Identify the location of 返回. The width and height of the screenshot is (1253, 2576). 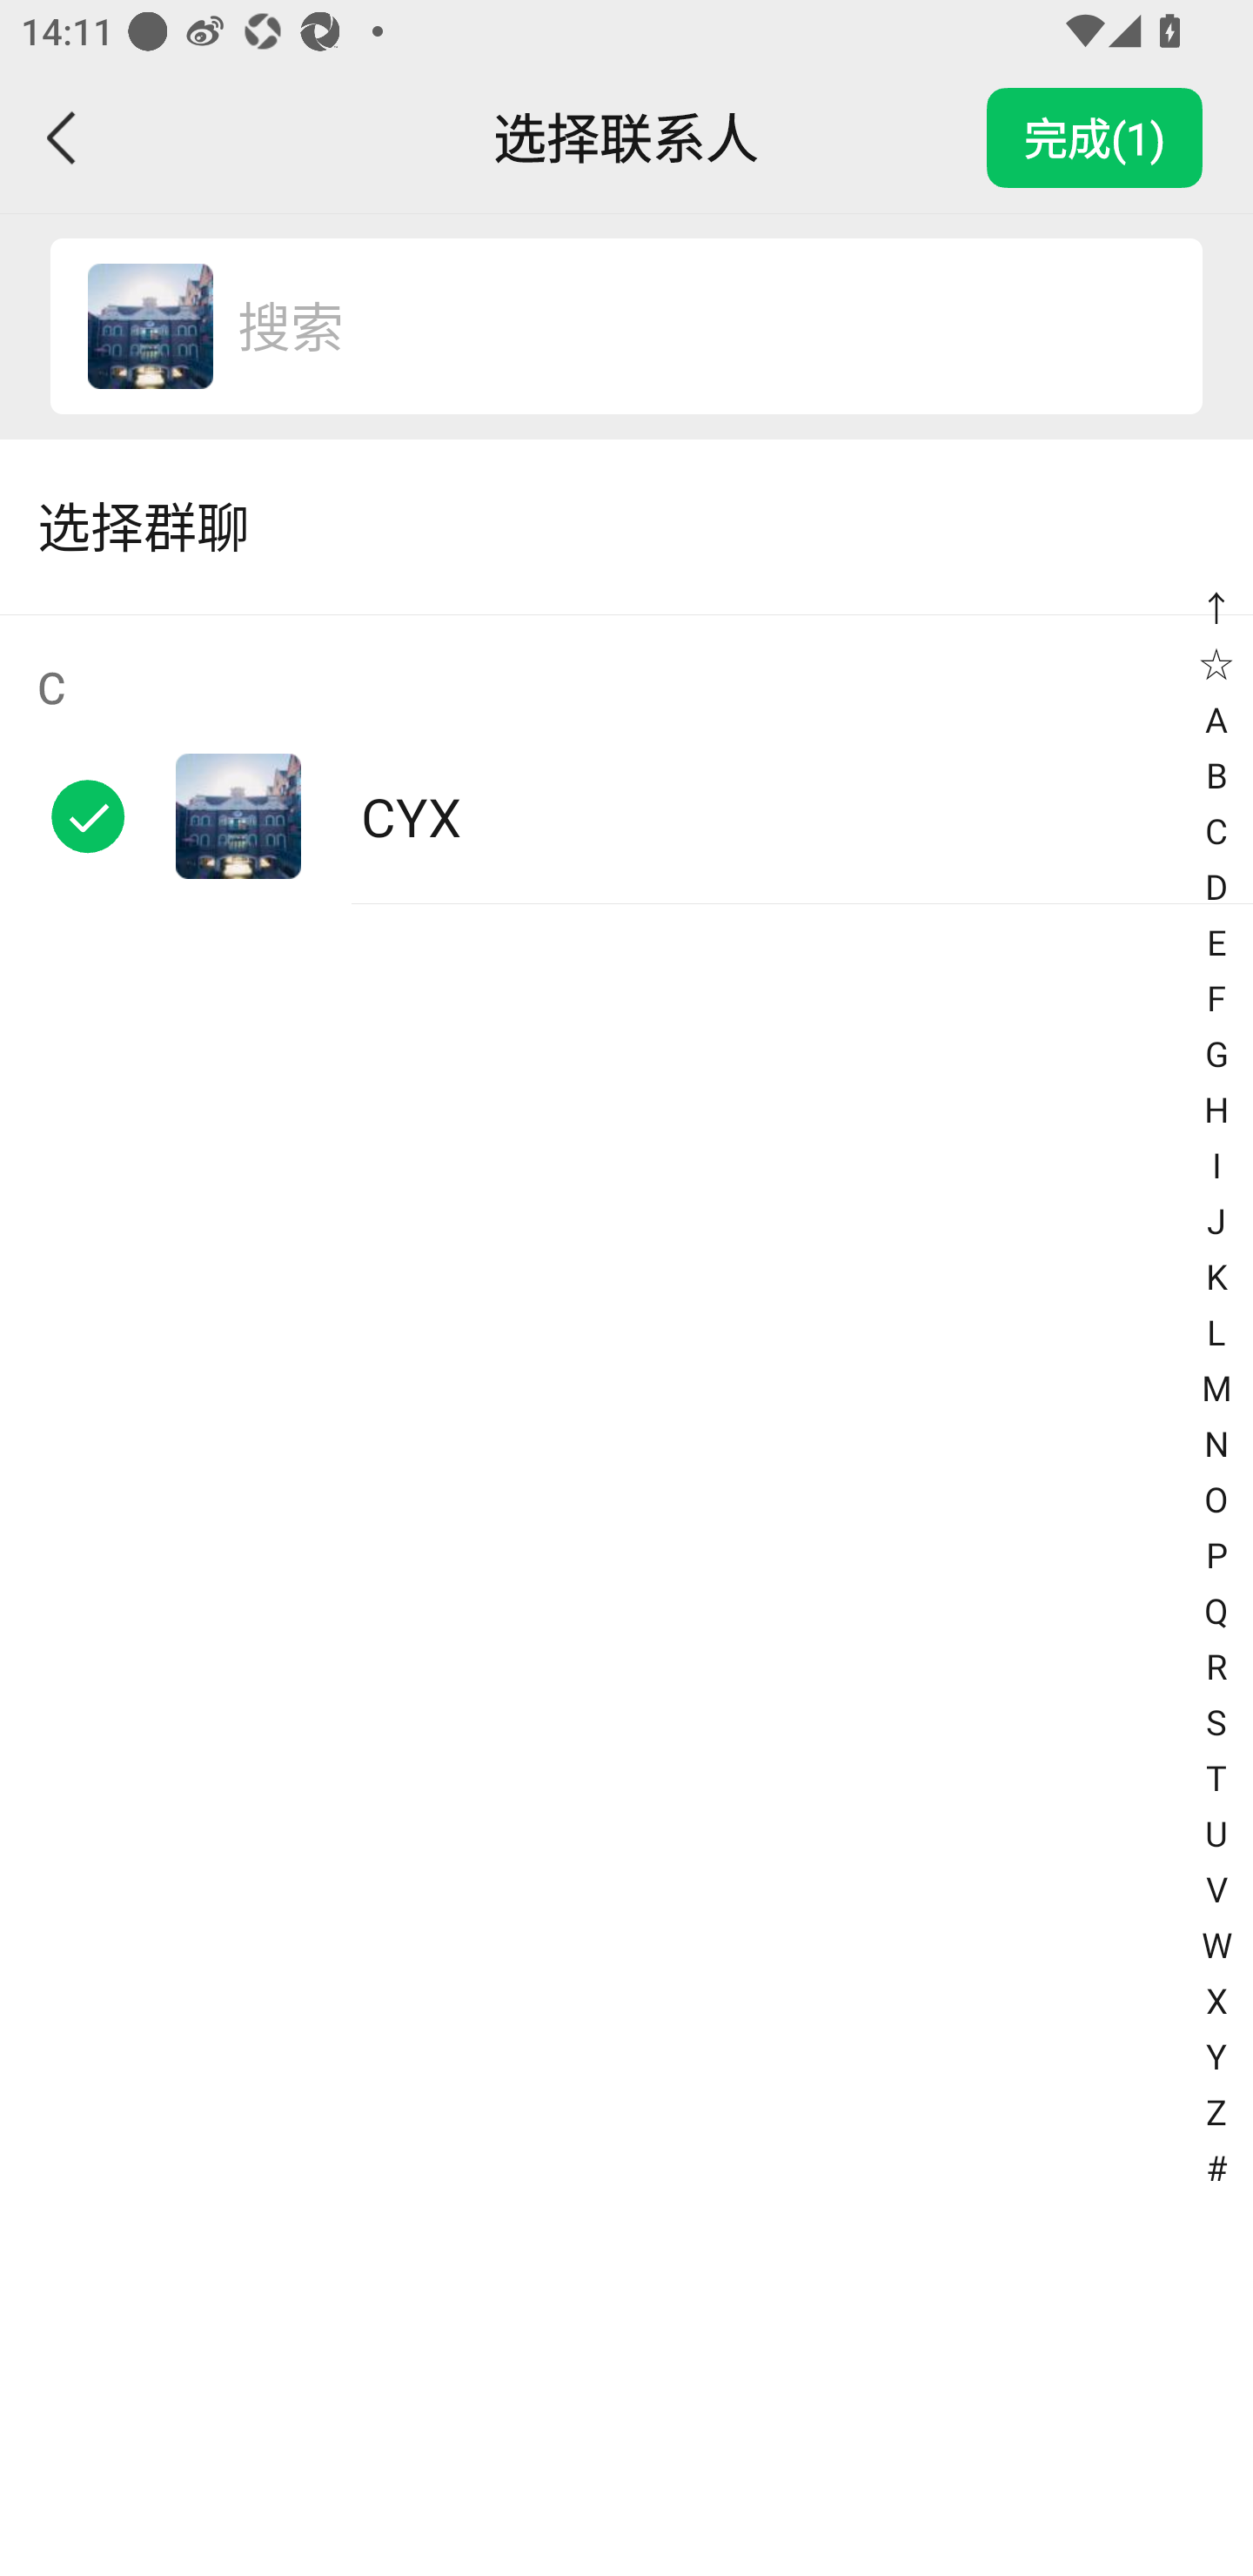
(63, 138).